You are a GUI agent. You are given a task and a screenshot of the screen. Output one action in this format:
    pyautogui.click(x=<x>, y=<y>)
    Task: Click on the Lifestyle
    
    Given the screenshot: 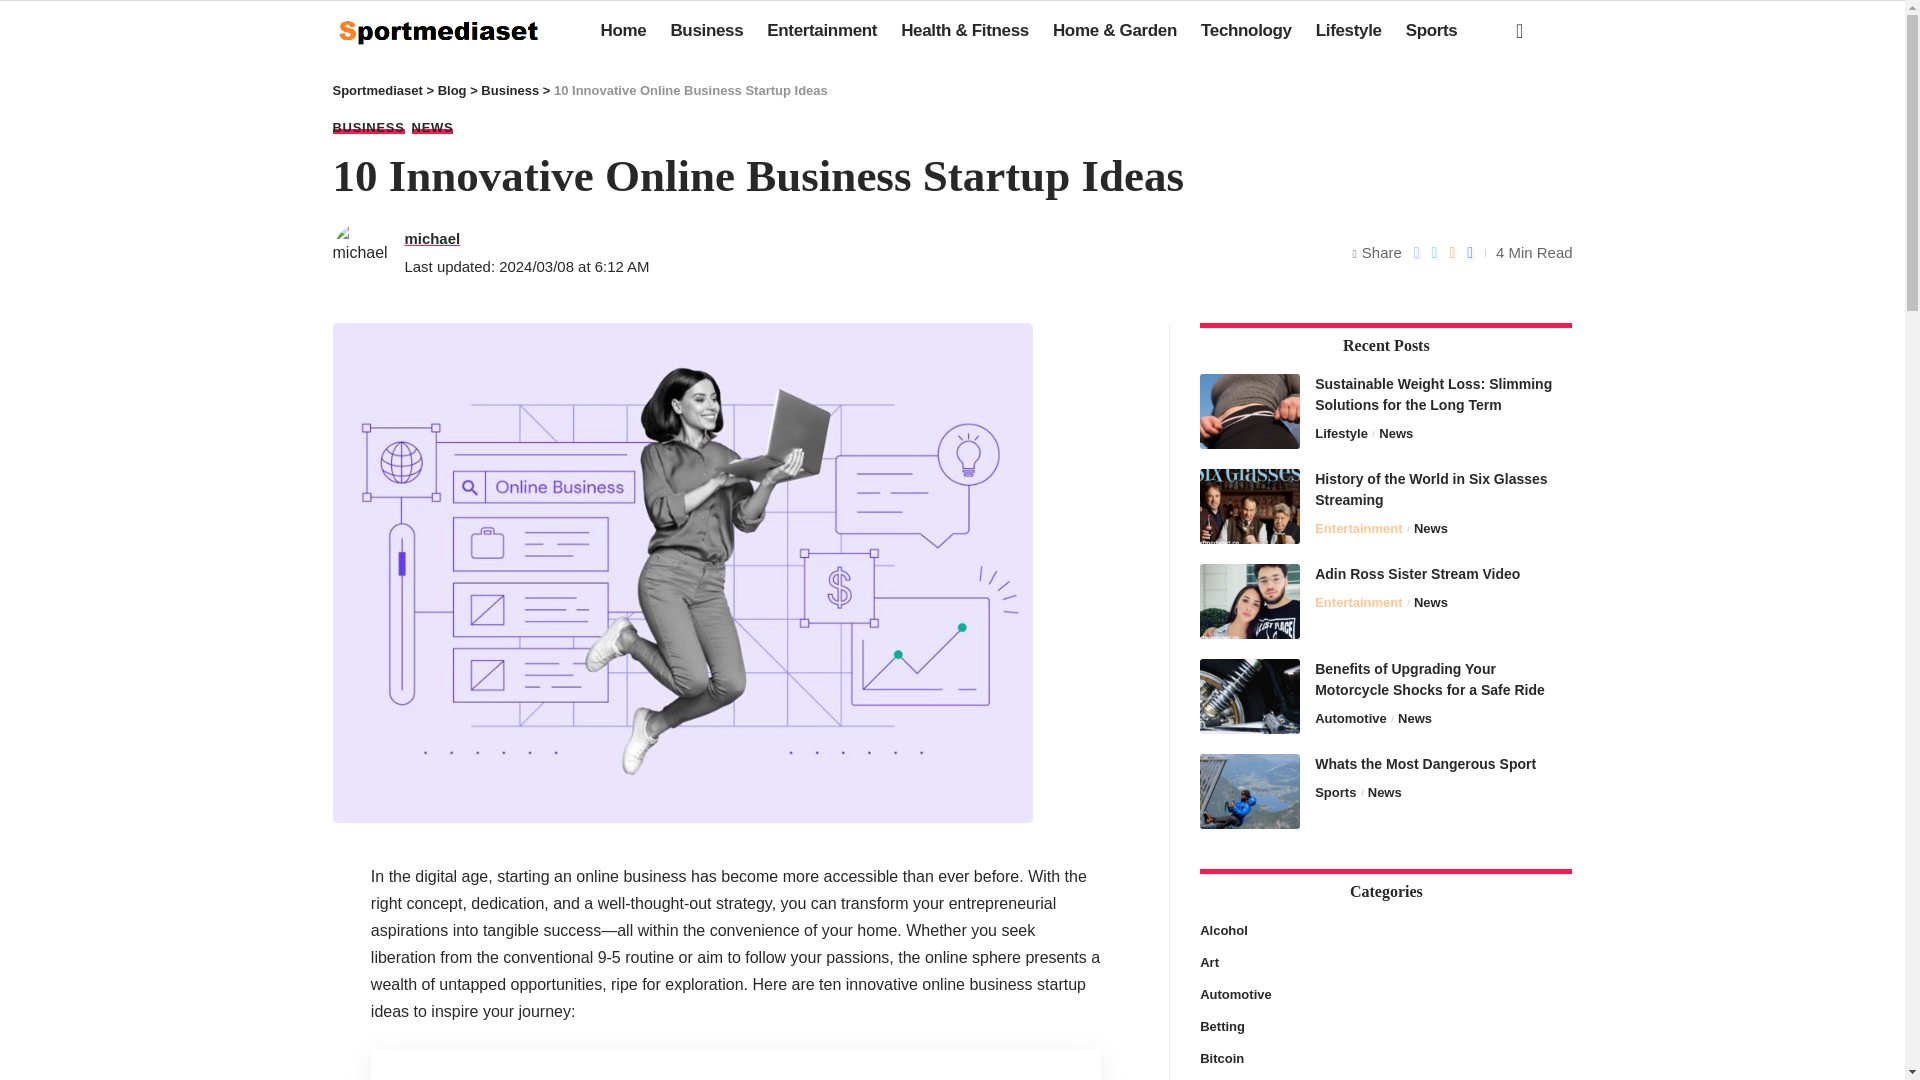 What is the action you would take?
    pyautogui.click(x=1348, y=30)
    